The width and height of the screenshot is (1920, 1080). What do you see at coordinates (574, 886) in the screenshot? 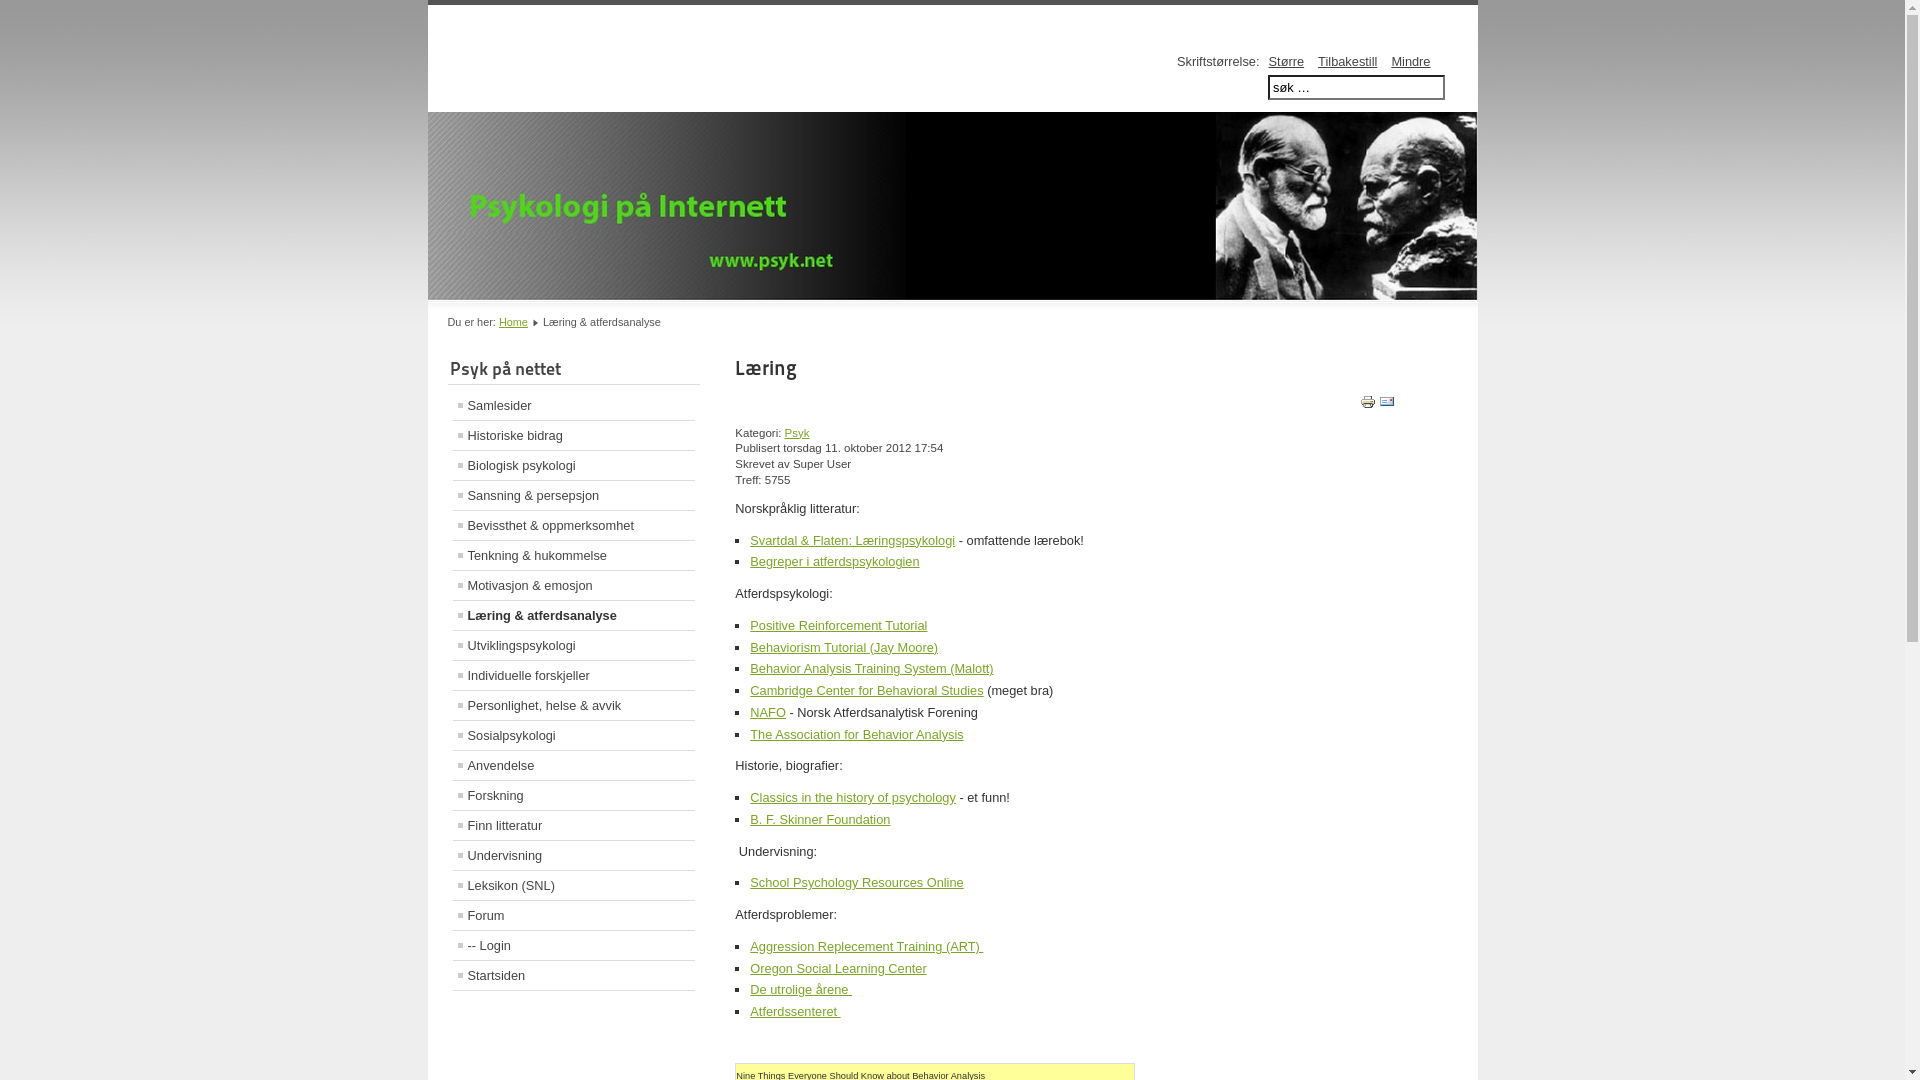
I see `Leksikon (SNL)` at bounding box center [574, 886].